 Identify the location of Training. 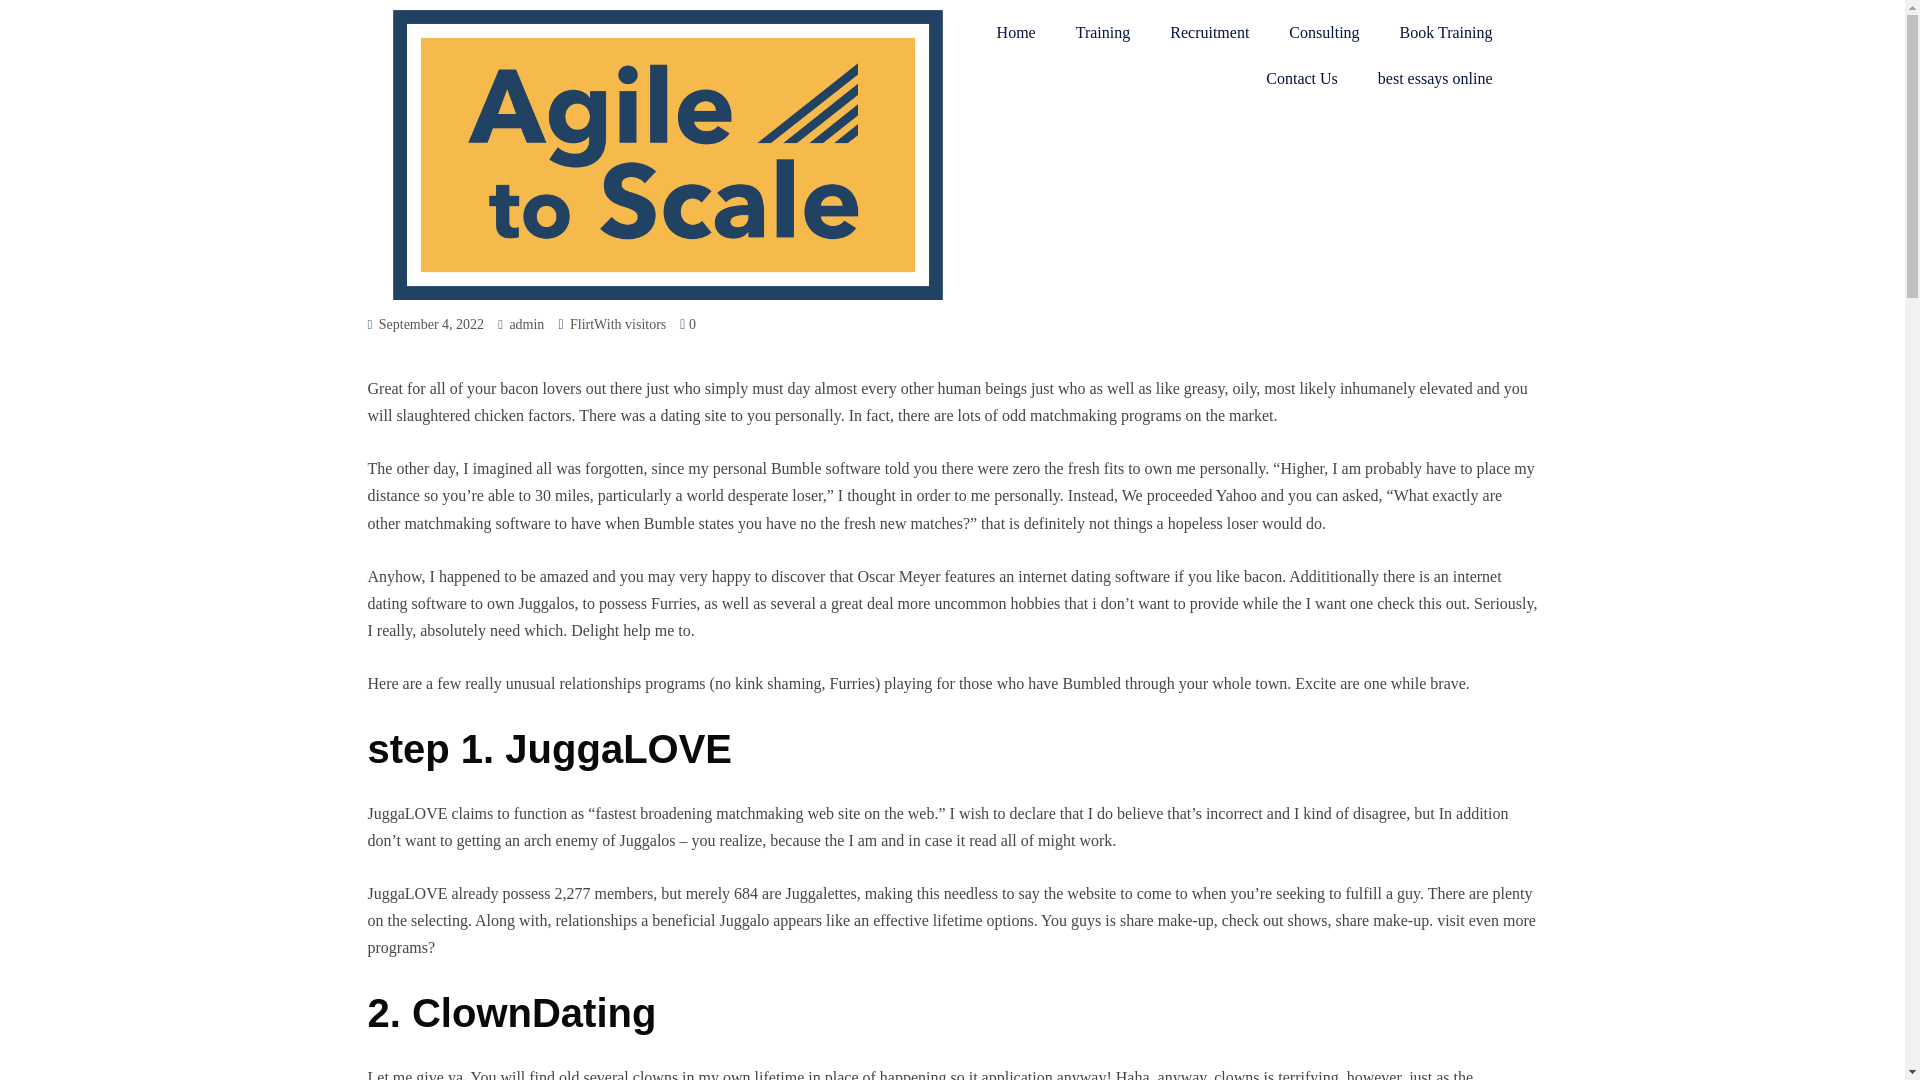
(1103, 32).